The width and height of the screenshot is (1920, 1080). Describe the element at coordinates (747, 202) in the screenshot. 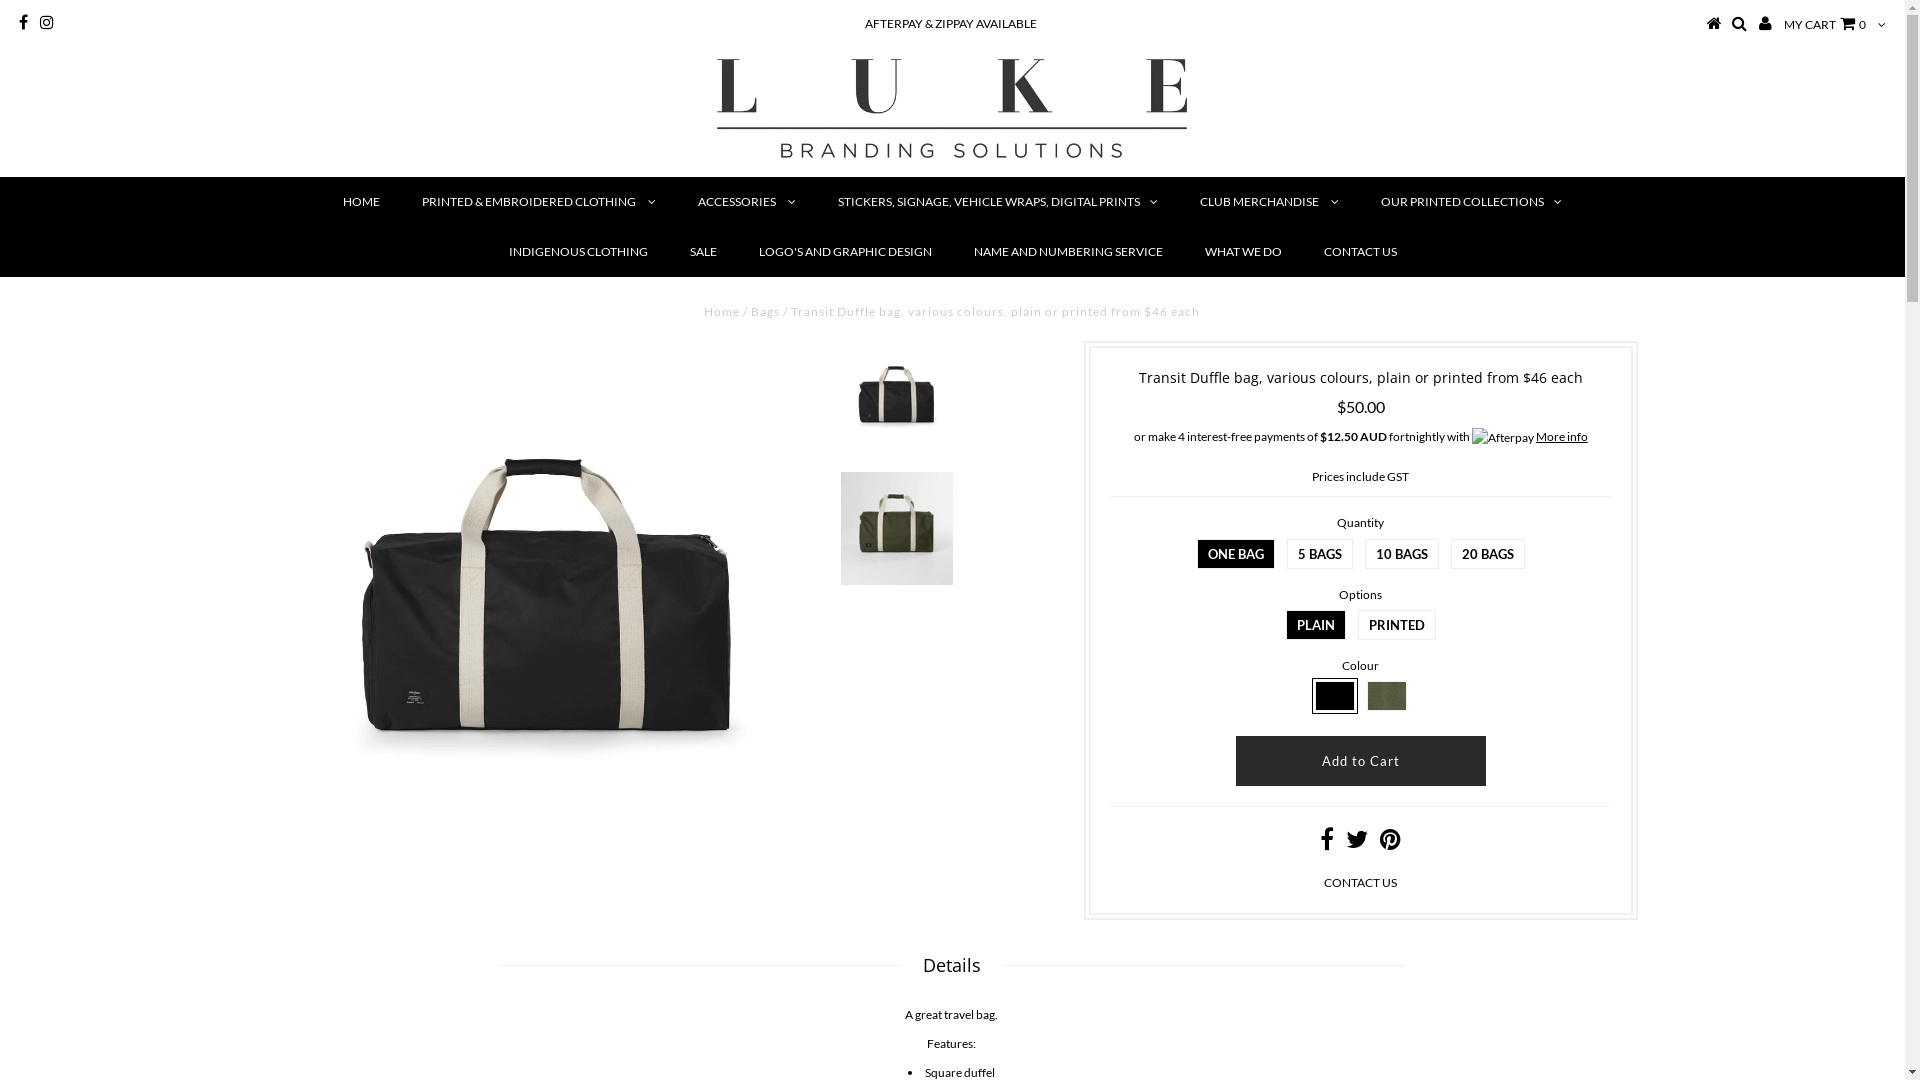

I see `ACCESSORIES` at that location.